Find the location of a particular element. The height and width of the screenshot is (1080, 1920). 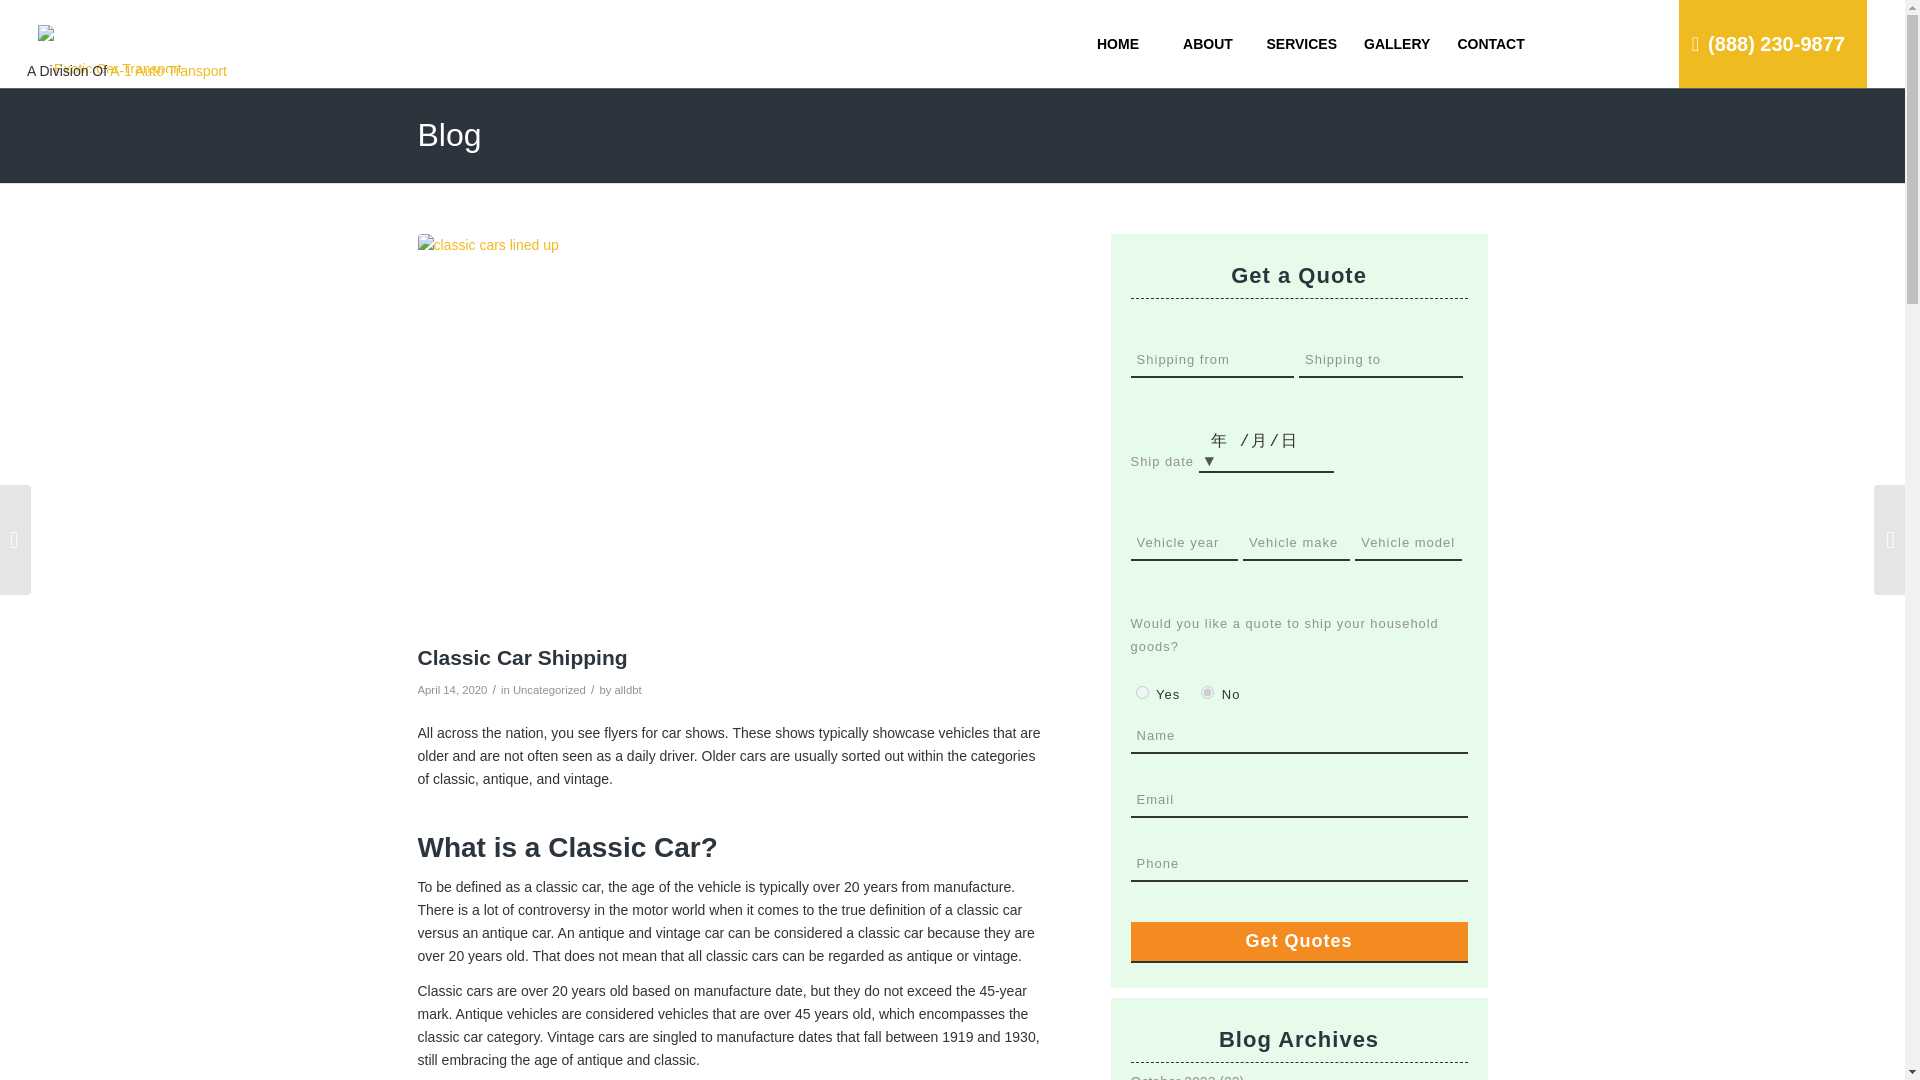

HOME is located at coordinates (1116, 44).